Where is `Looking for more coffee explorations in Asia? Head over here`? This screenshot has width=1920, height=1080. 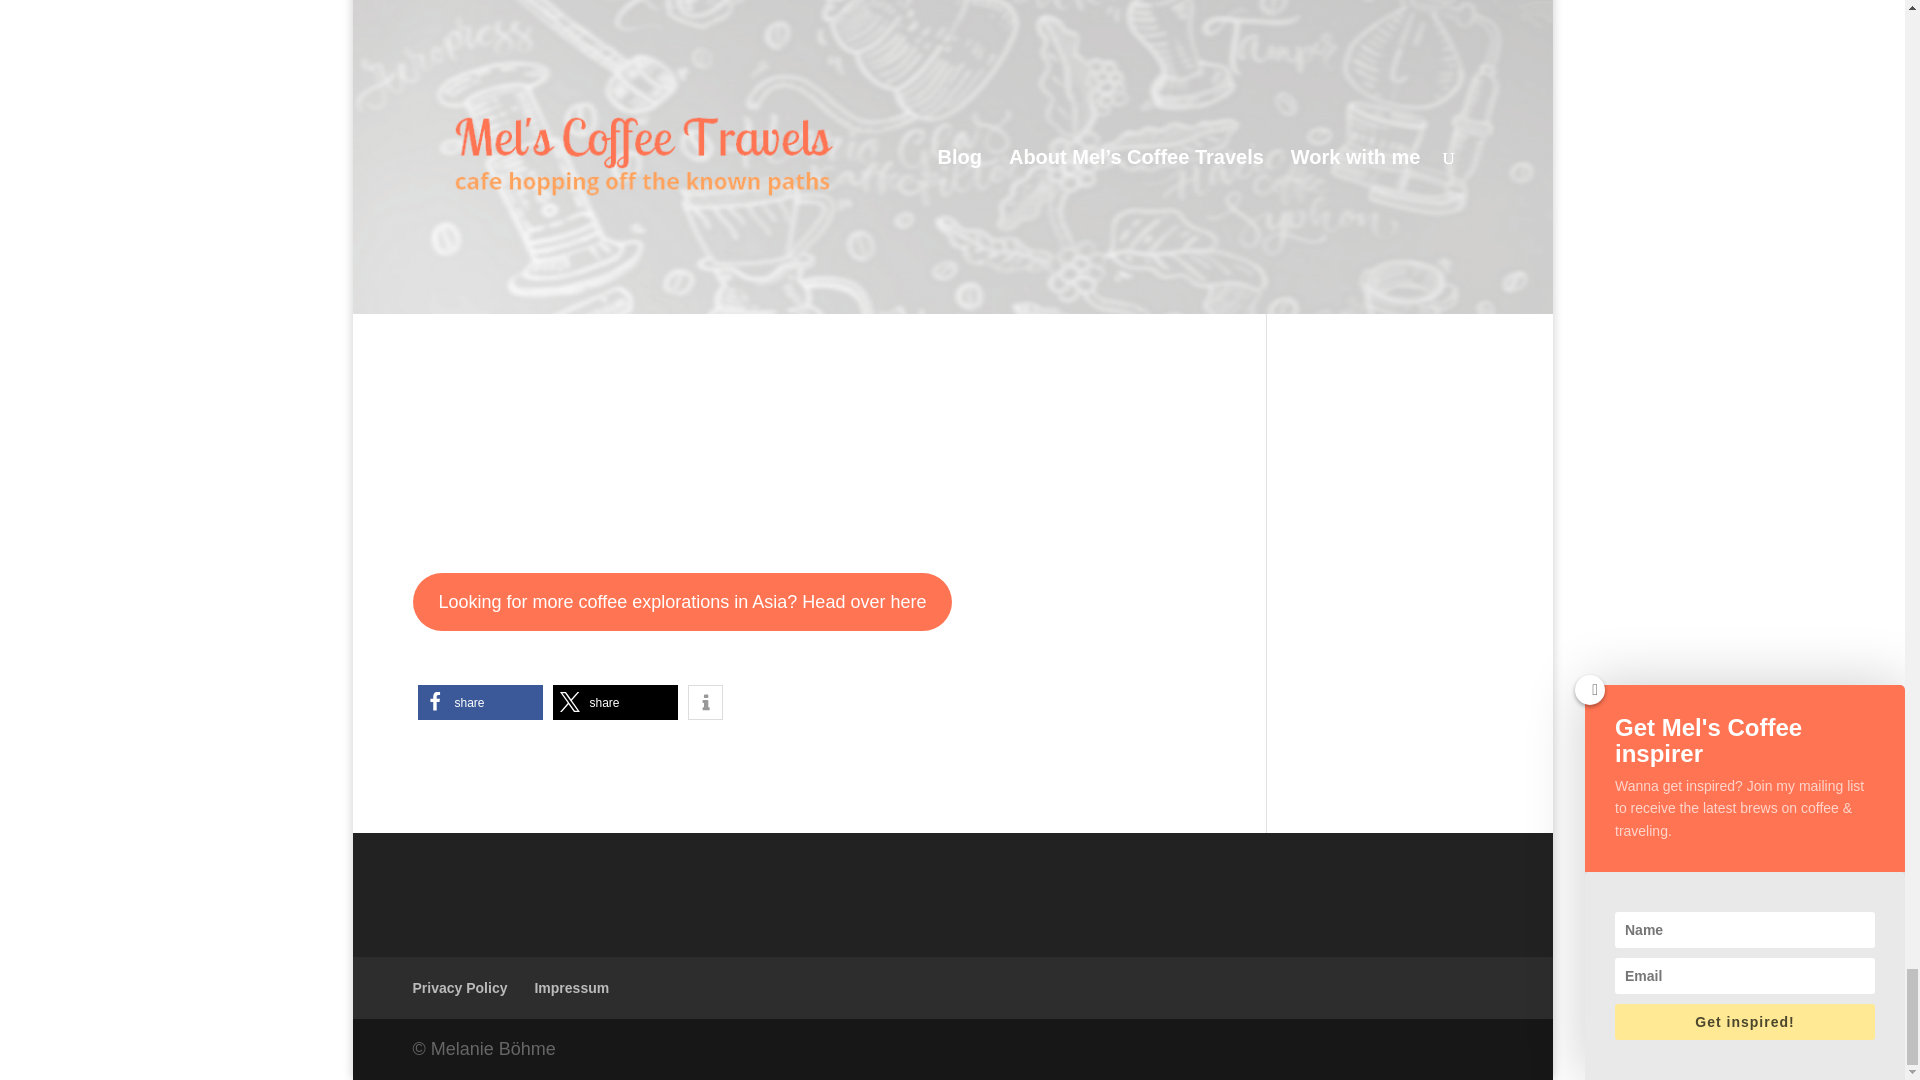
Looking for more coffee explorations in Asia? Head over here is located at coordinates (682, 602).